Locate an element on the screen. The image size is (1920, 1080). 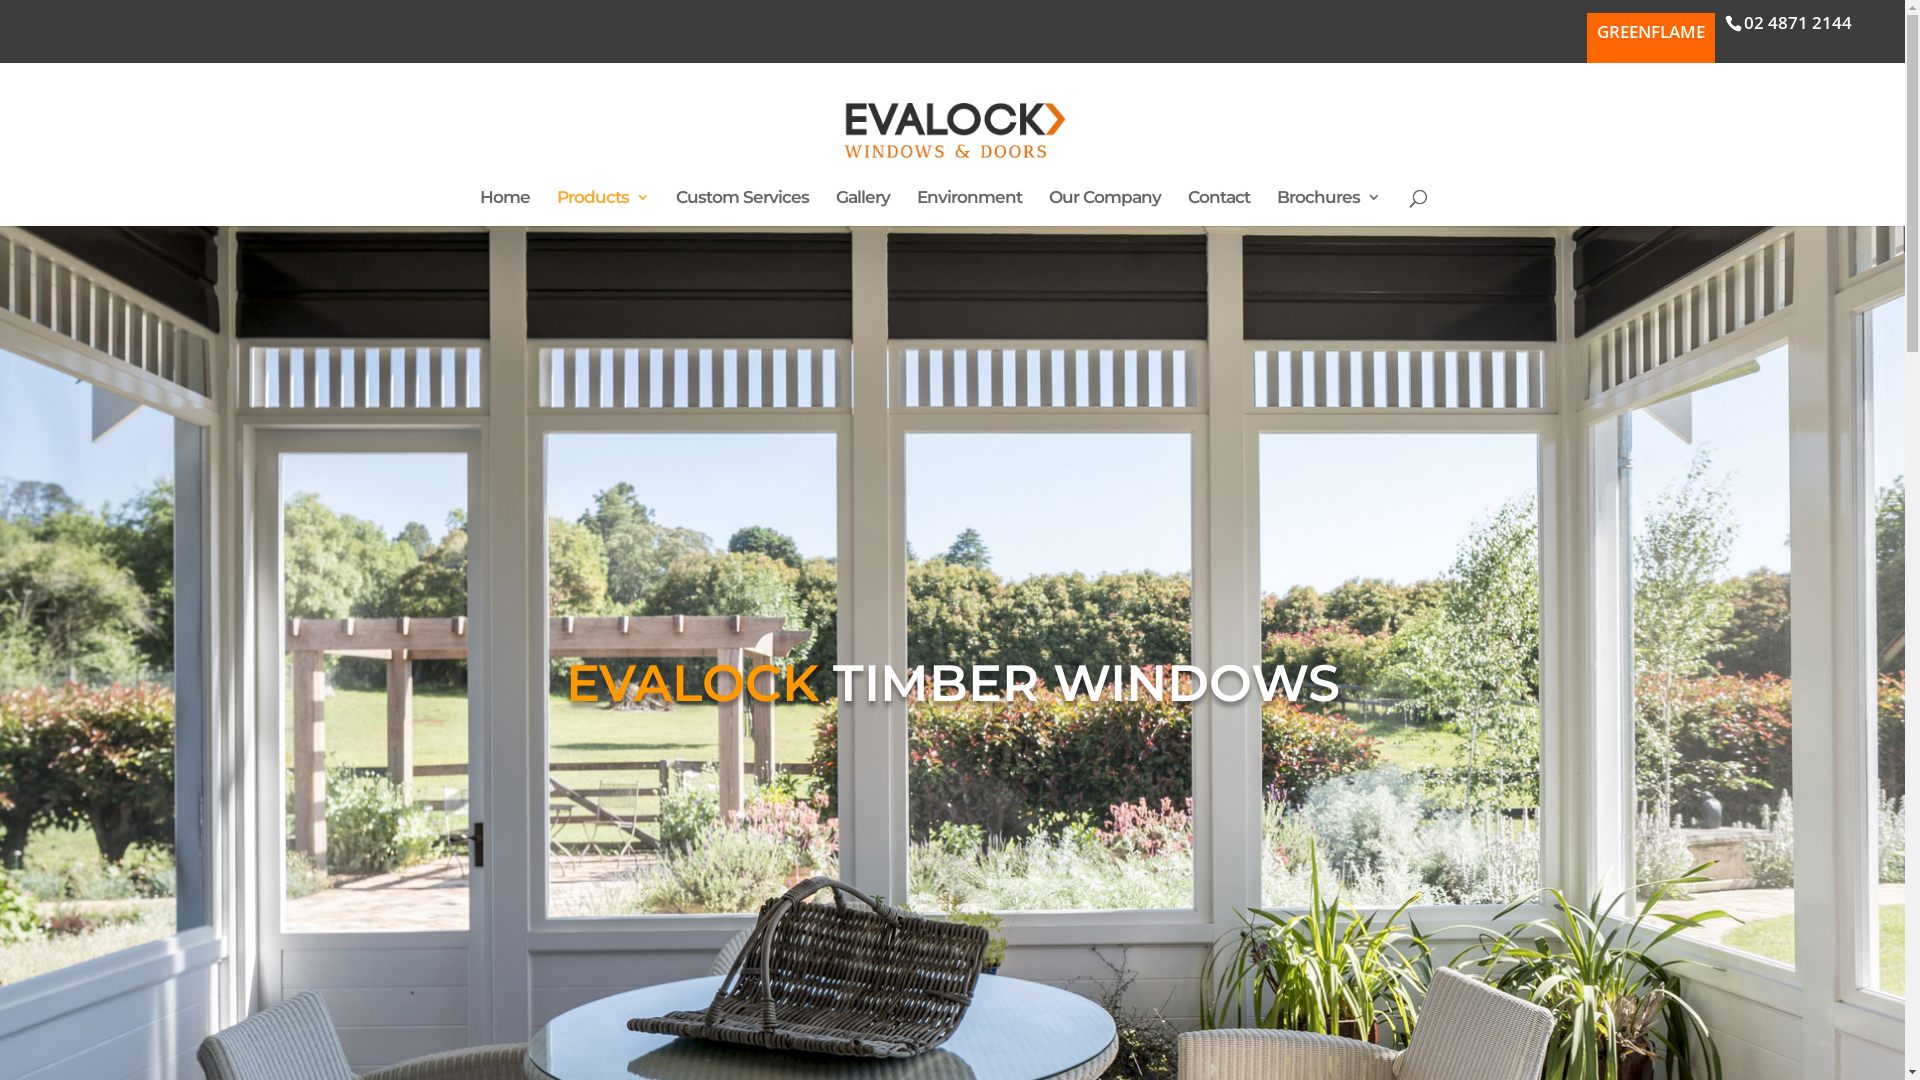
Environment is located at coordinates (970, 208).